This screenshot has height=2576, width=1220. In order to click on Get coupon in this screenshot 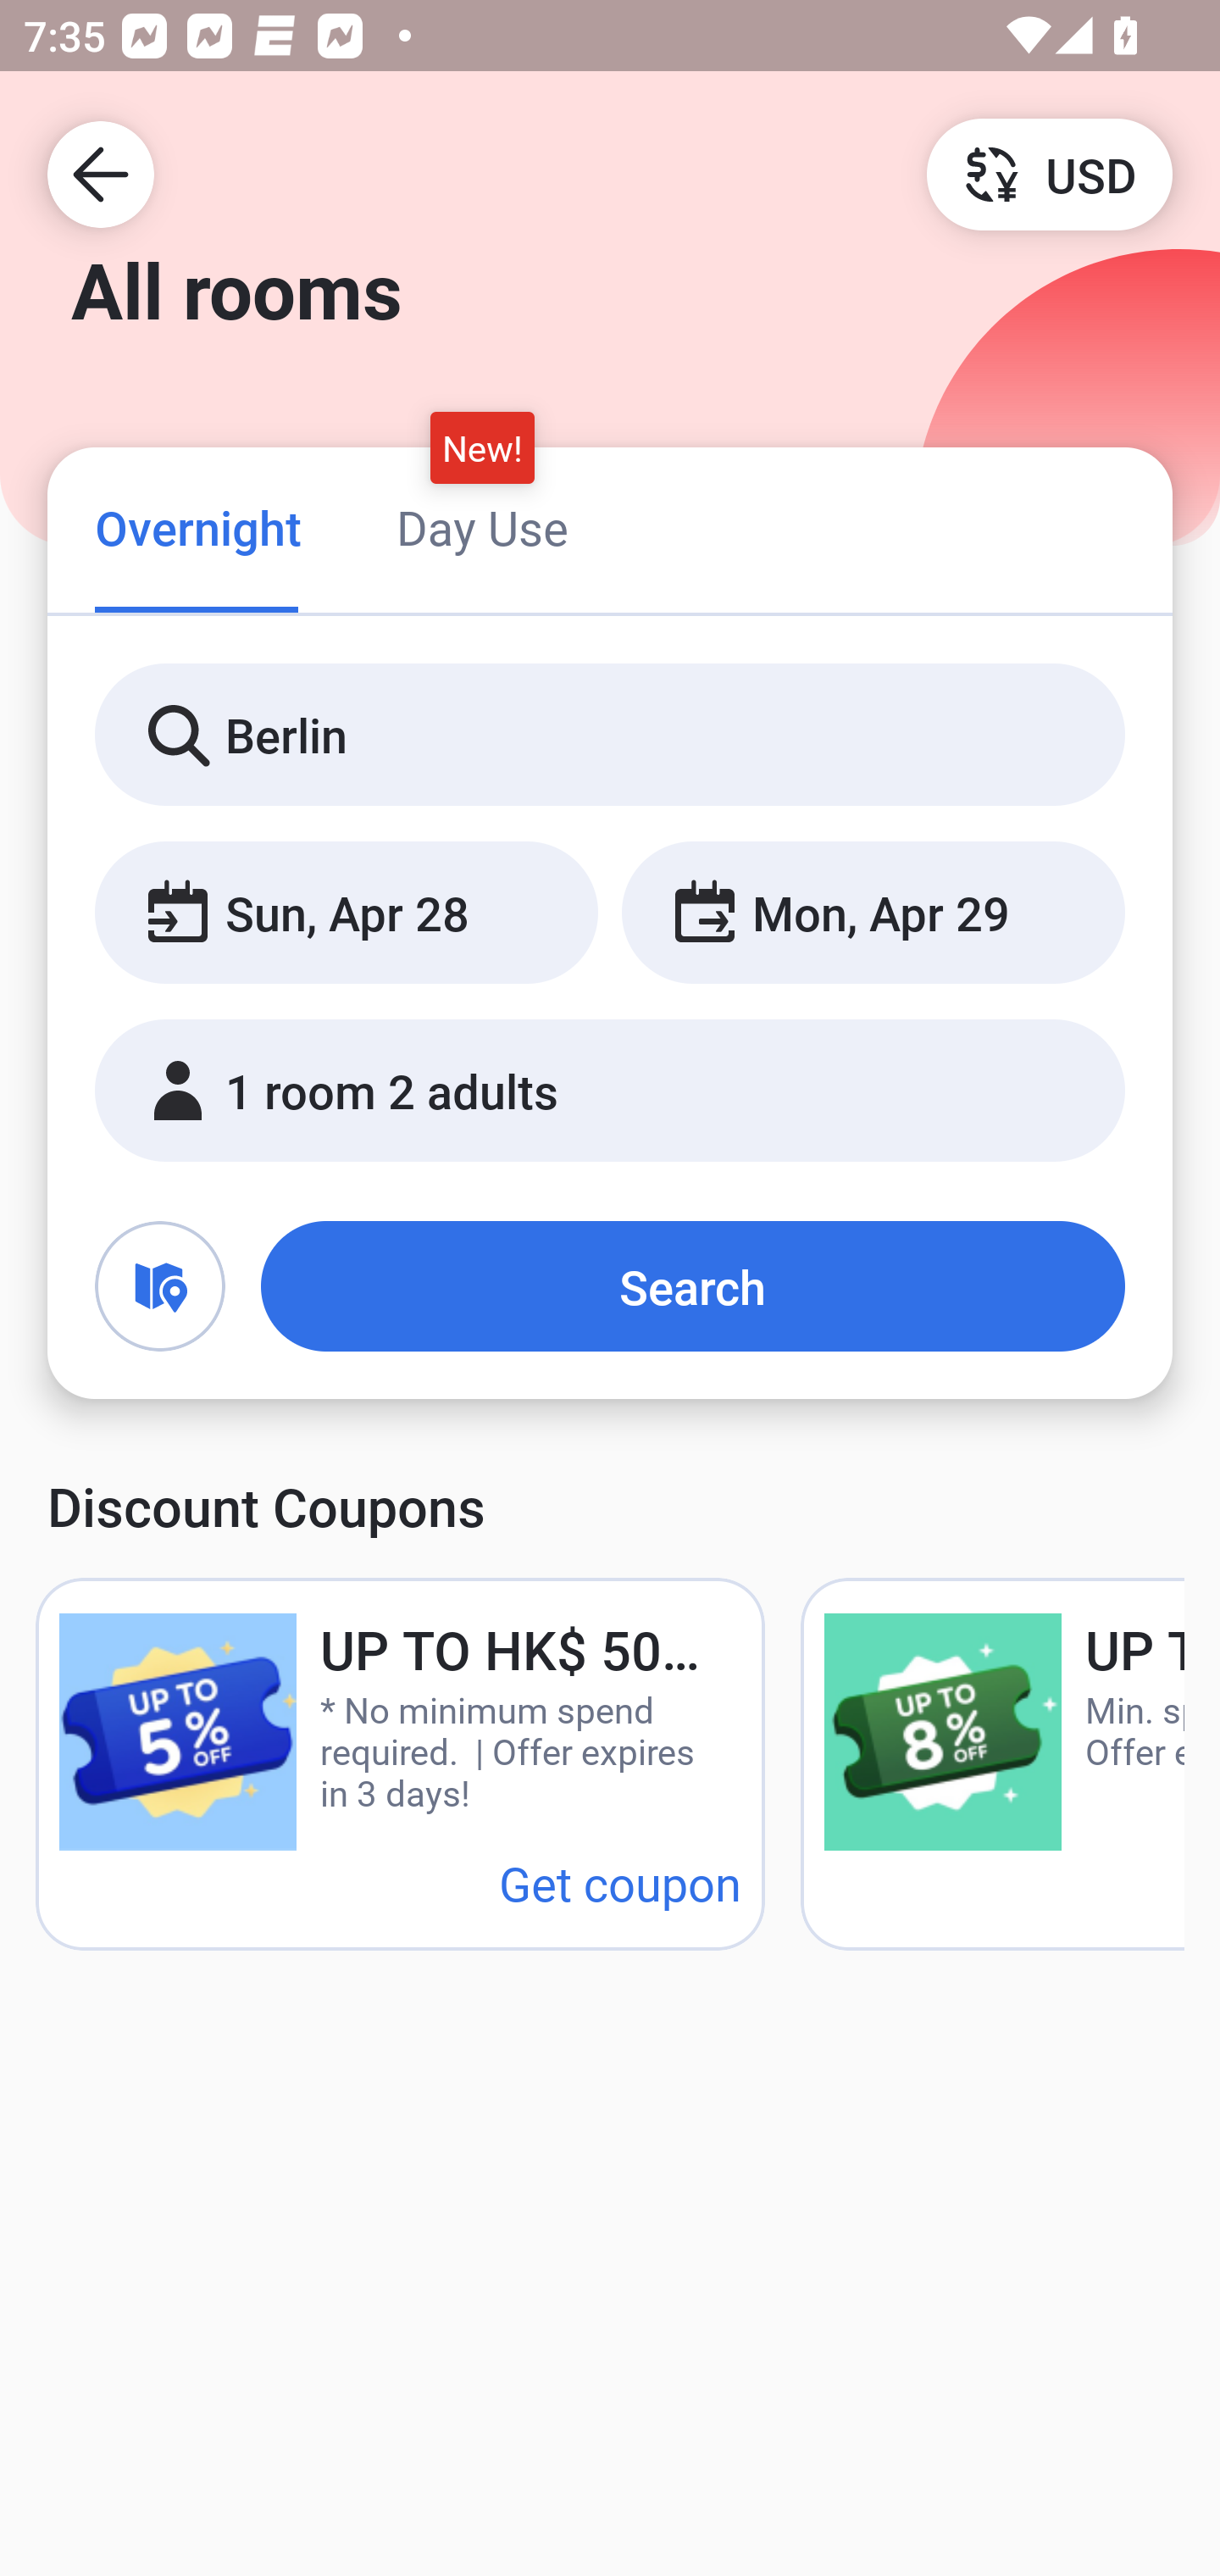, I will do `click(620, 1883)`.